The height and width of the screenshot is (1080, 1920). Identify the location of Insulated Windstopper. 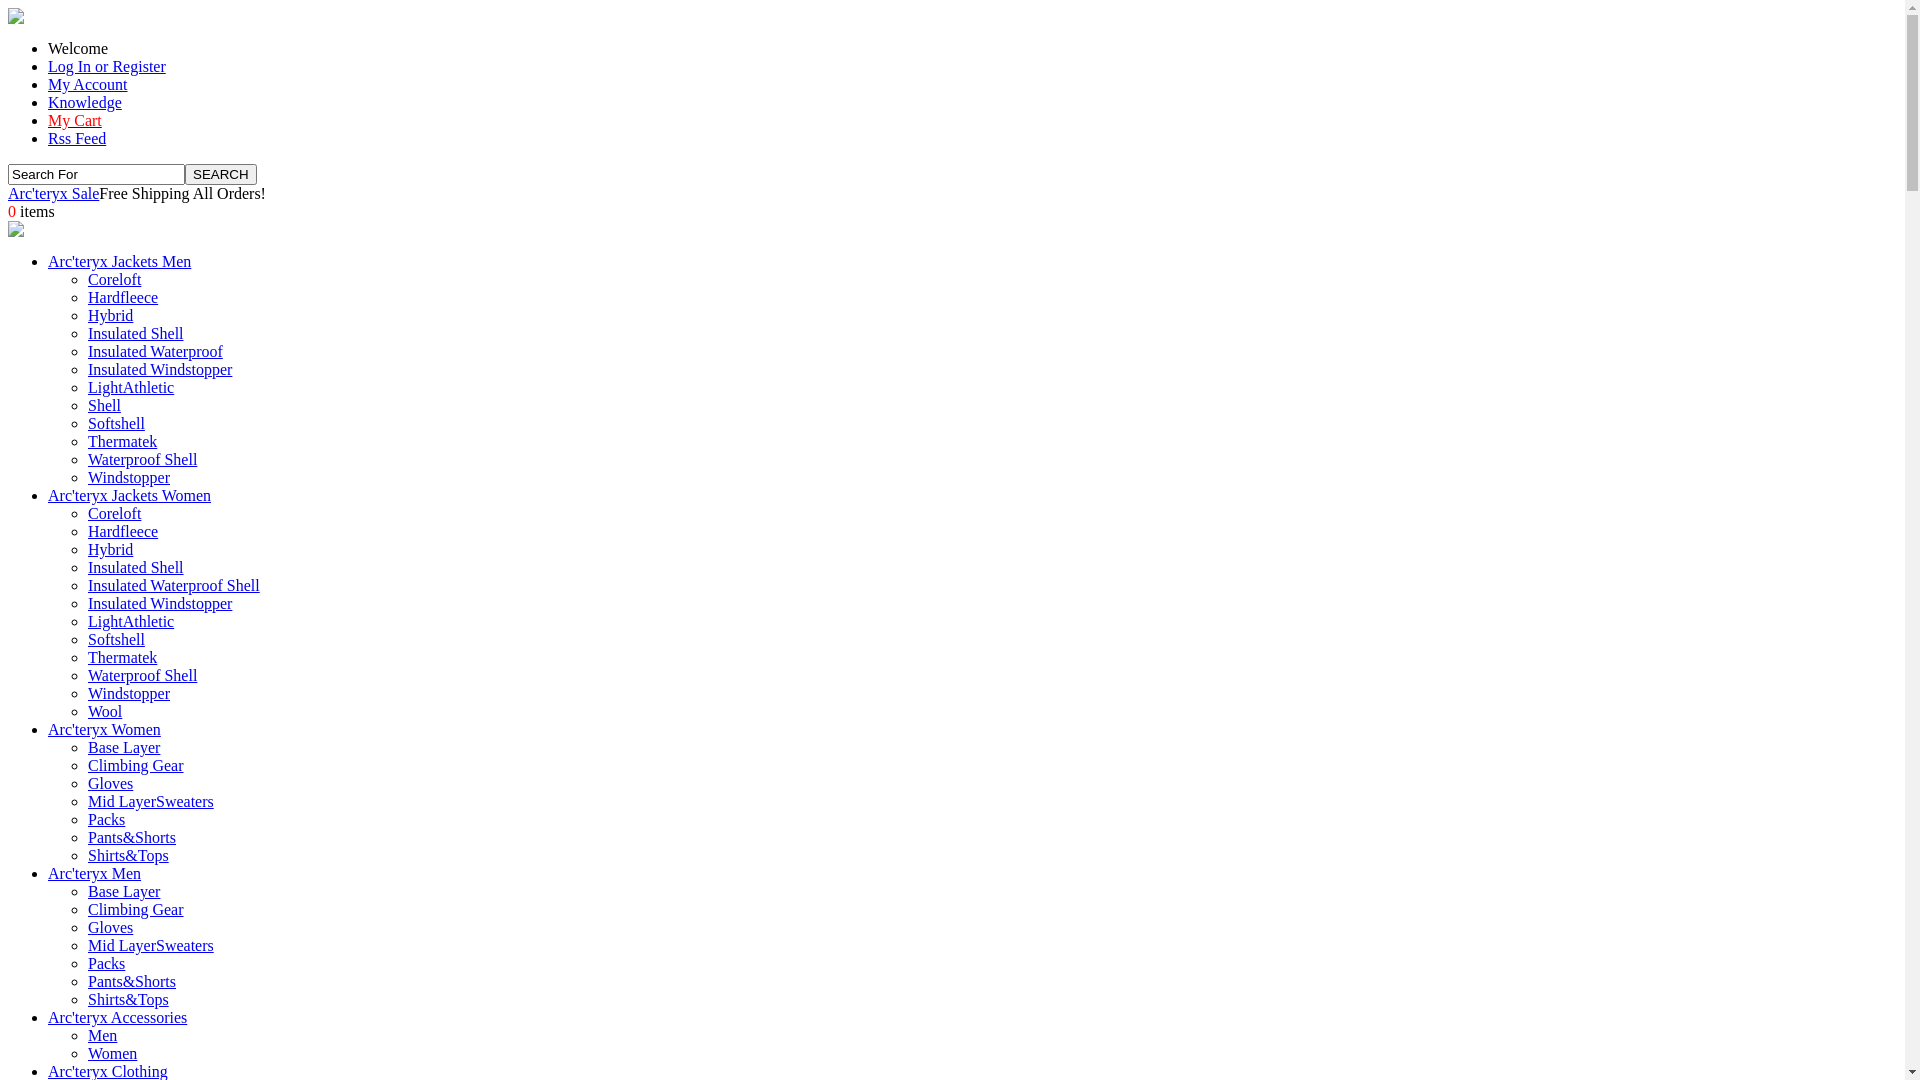
(160, 370).